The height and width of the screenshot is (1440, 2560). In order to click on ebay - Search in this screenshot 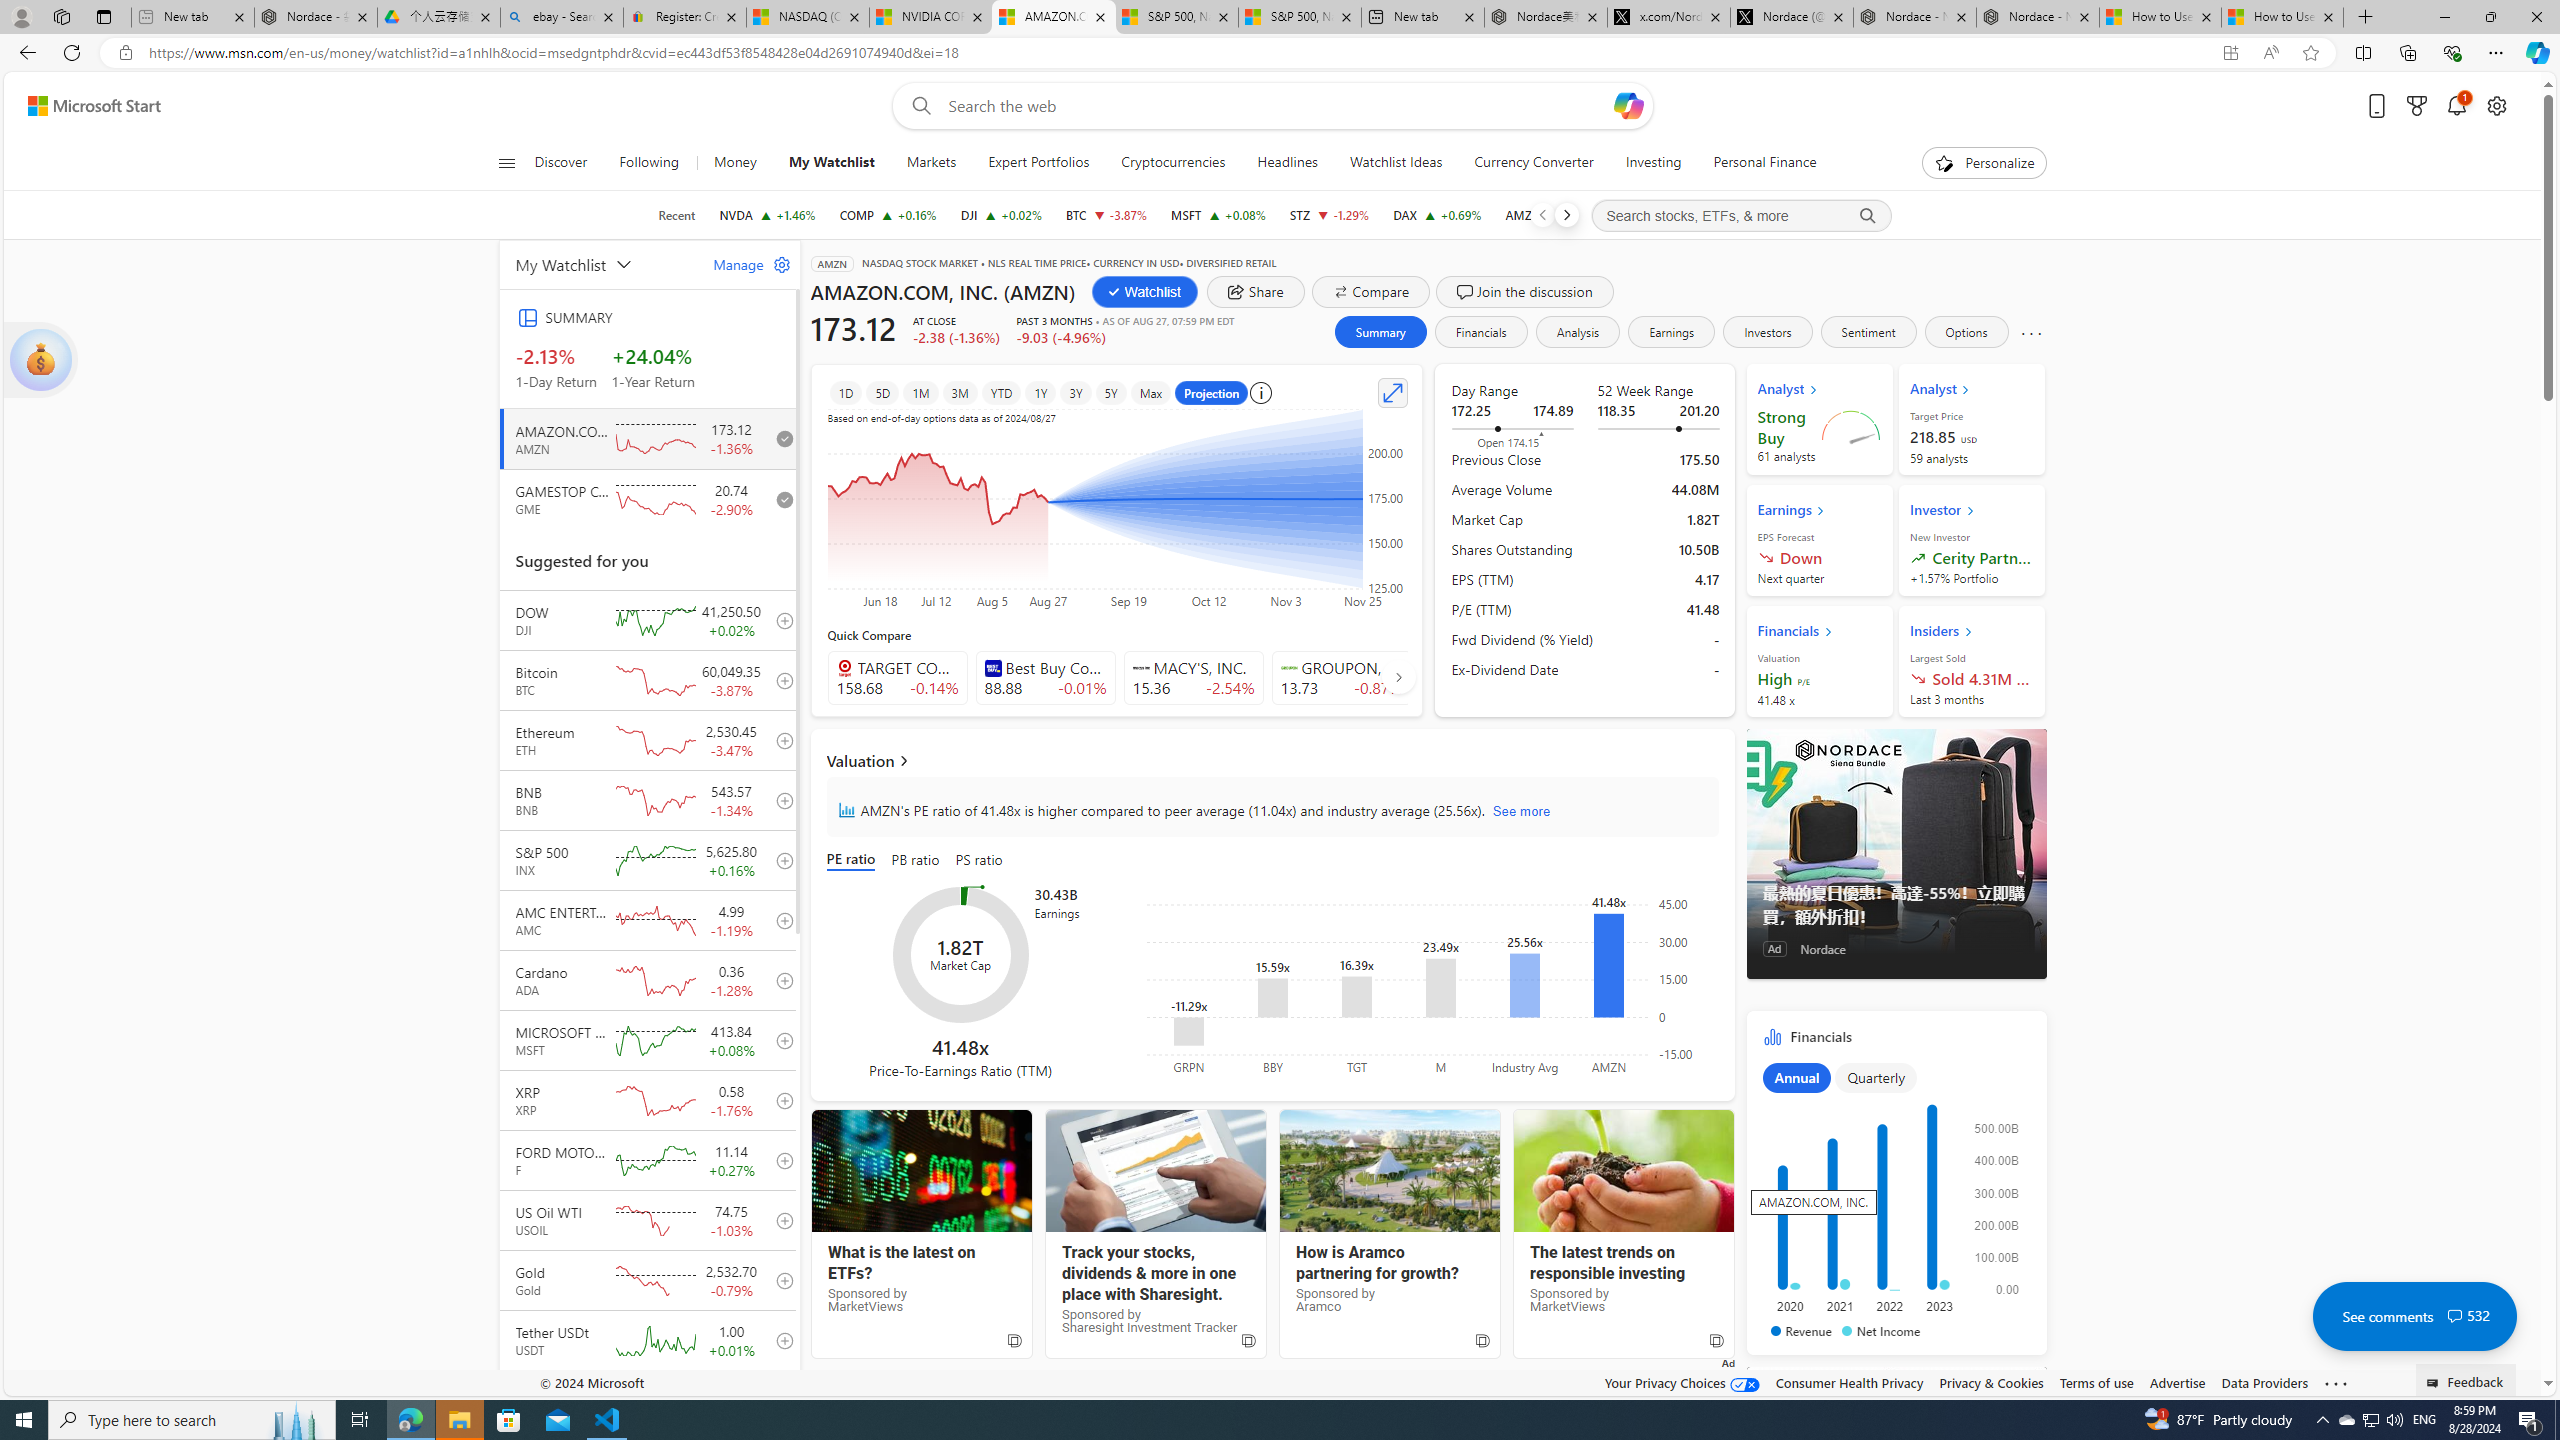, I will do `click(562, 17)`.